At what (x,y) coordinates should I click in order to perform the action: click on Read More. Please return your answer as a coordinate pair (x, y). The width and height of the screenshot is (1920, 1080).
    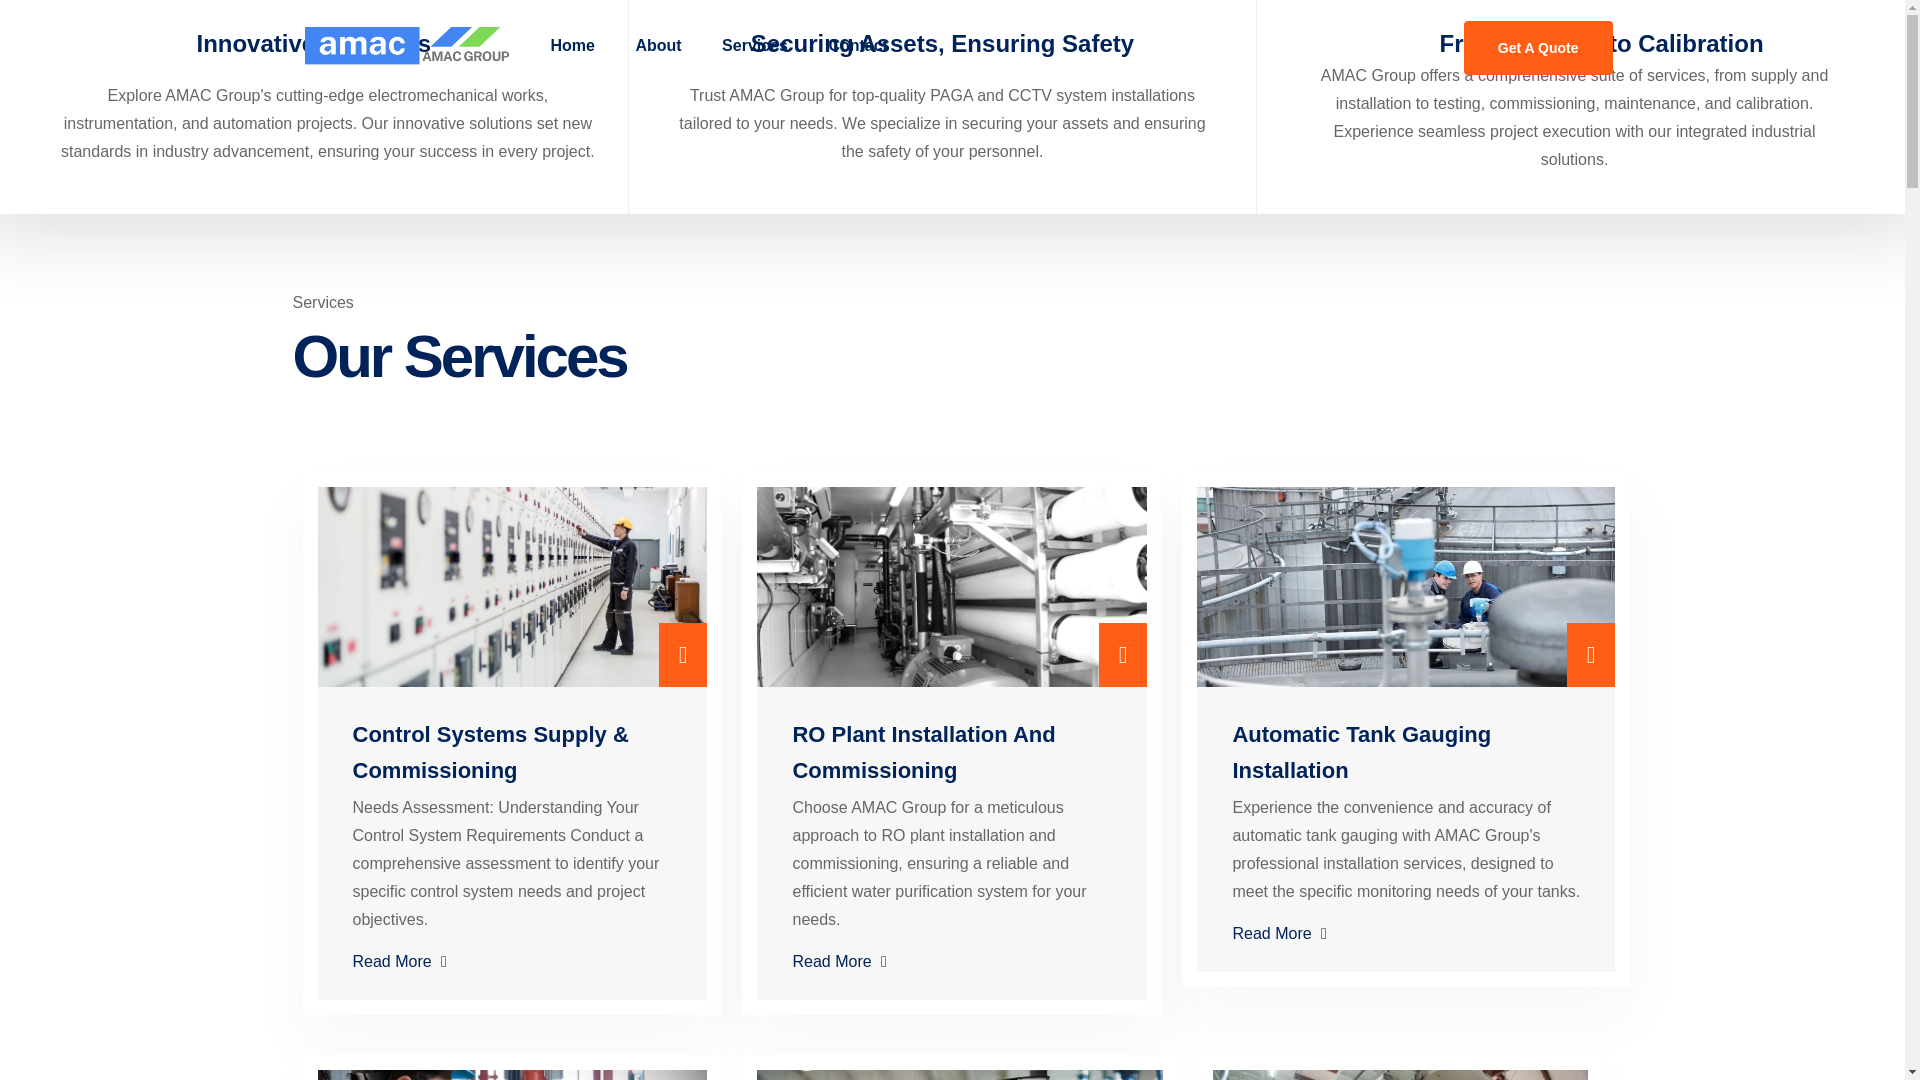
    Looking at the image, I should click on (951, 961).